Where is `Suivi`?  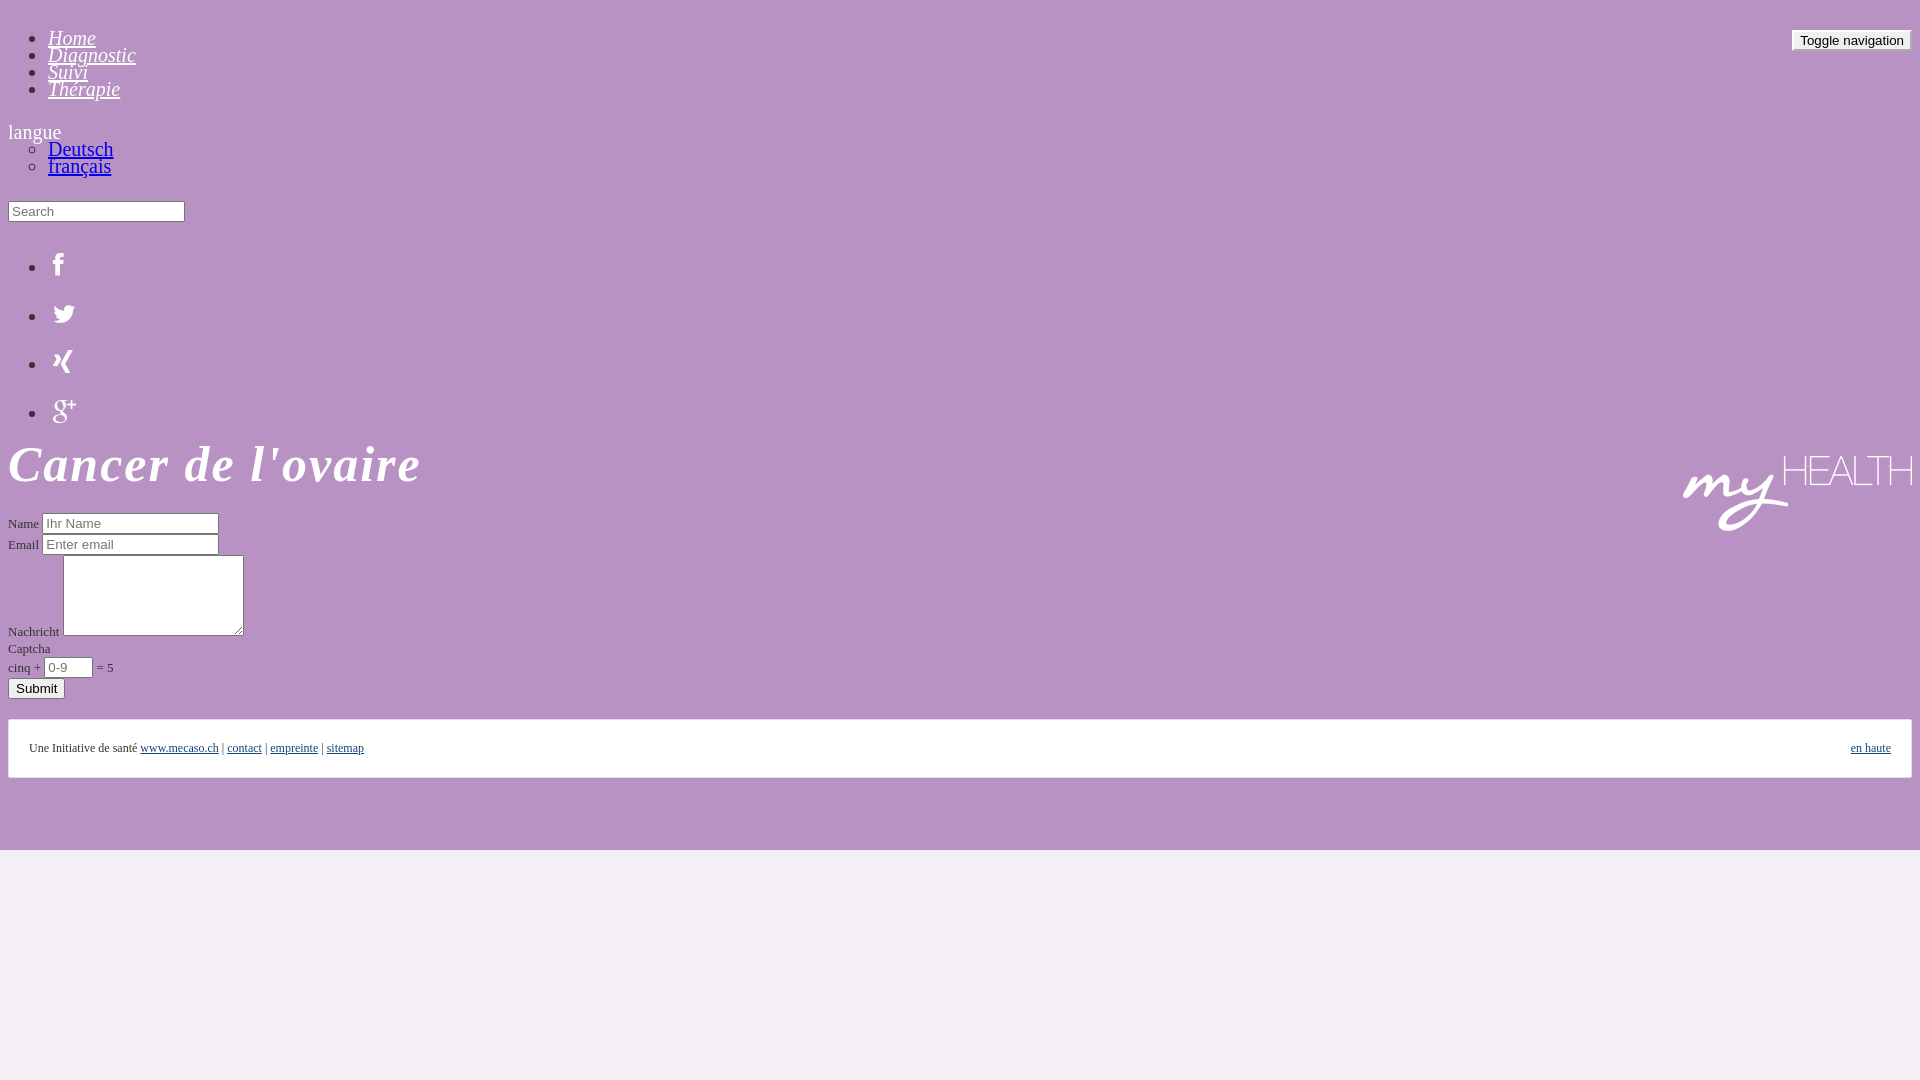 Suivi is located at coordinates (68, 72).